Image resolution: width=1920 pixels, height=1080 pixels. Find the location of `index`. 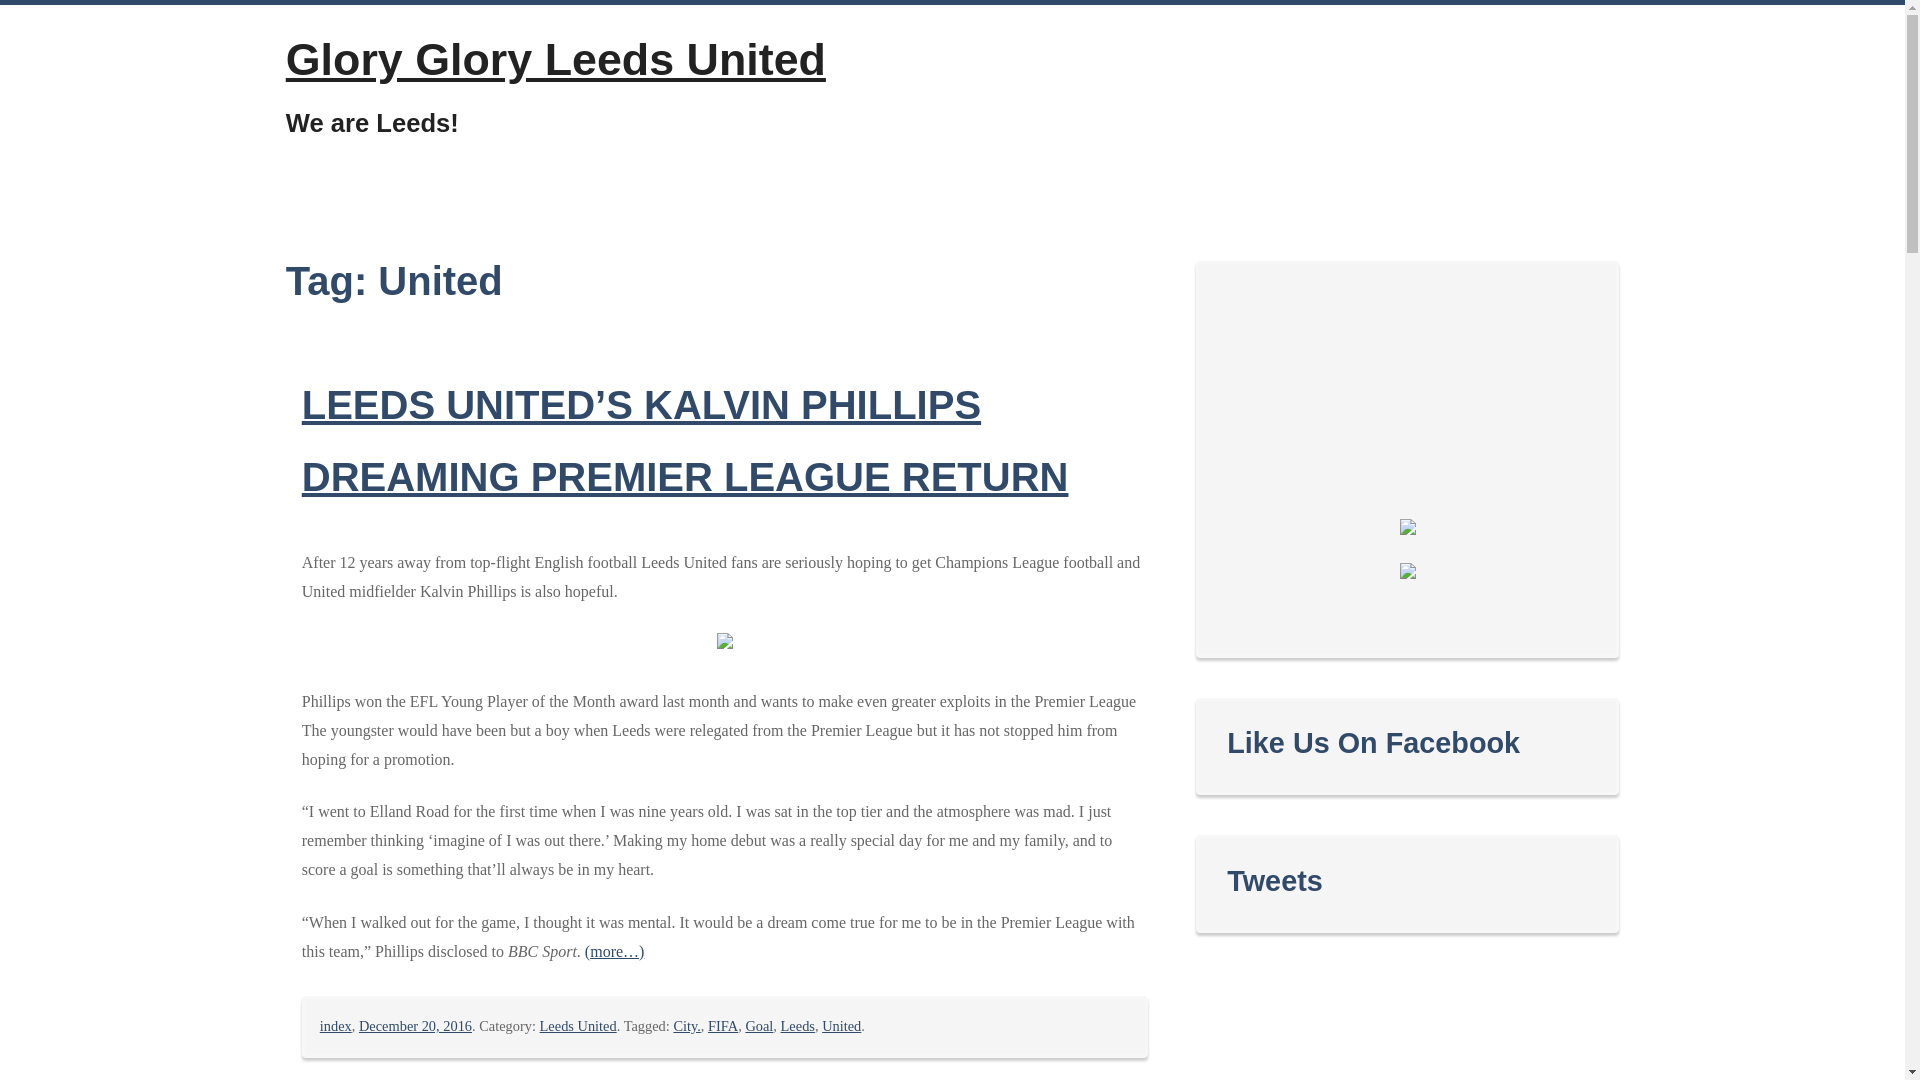

index is located at coordinates (336, 1026).